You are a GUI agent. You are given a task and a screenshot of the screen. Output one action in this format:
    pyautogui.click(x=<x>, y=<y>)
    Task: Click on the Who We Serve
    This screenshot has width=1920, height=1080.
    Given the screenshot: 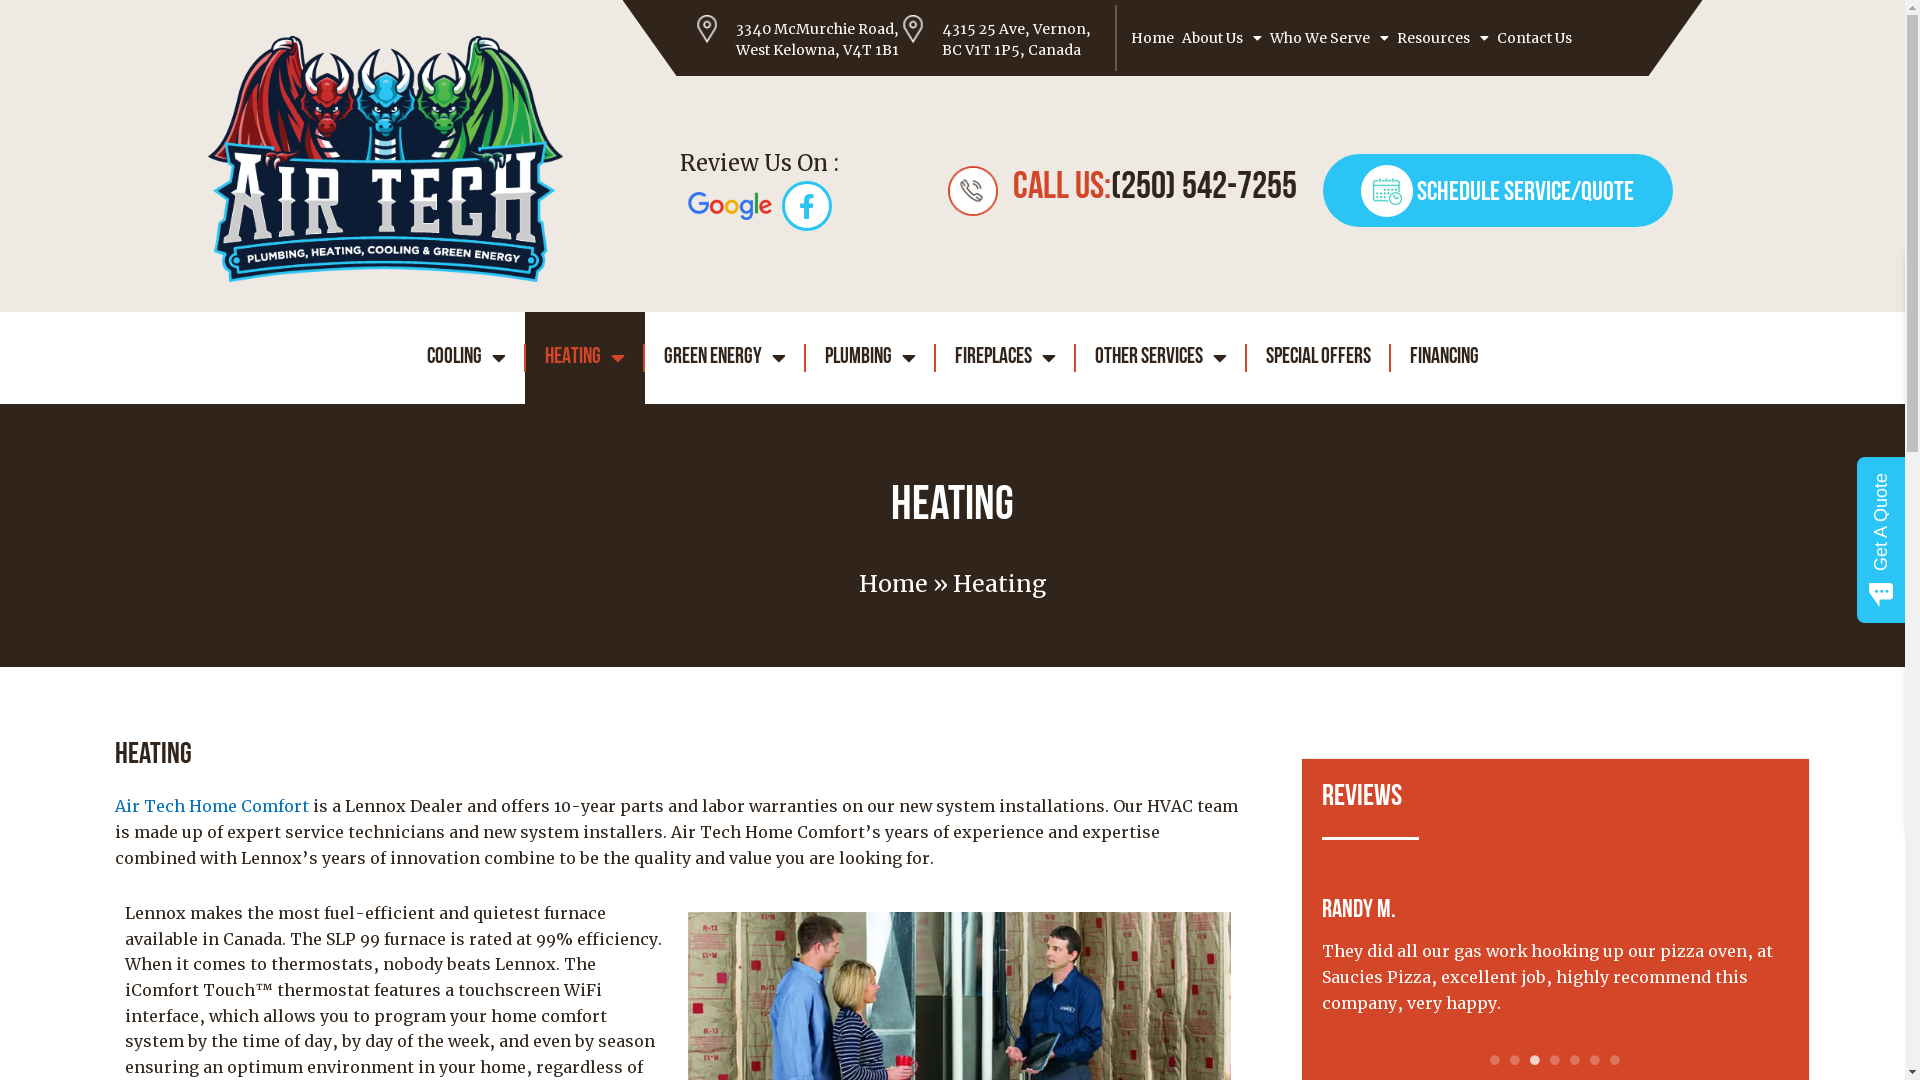 What is the action you would take?
    pyautogui.click(x=1330, y=38)
    